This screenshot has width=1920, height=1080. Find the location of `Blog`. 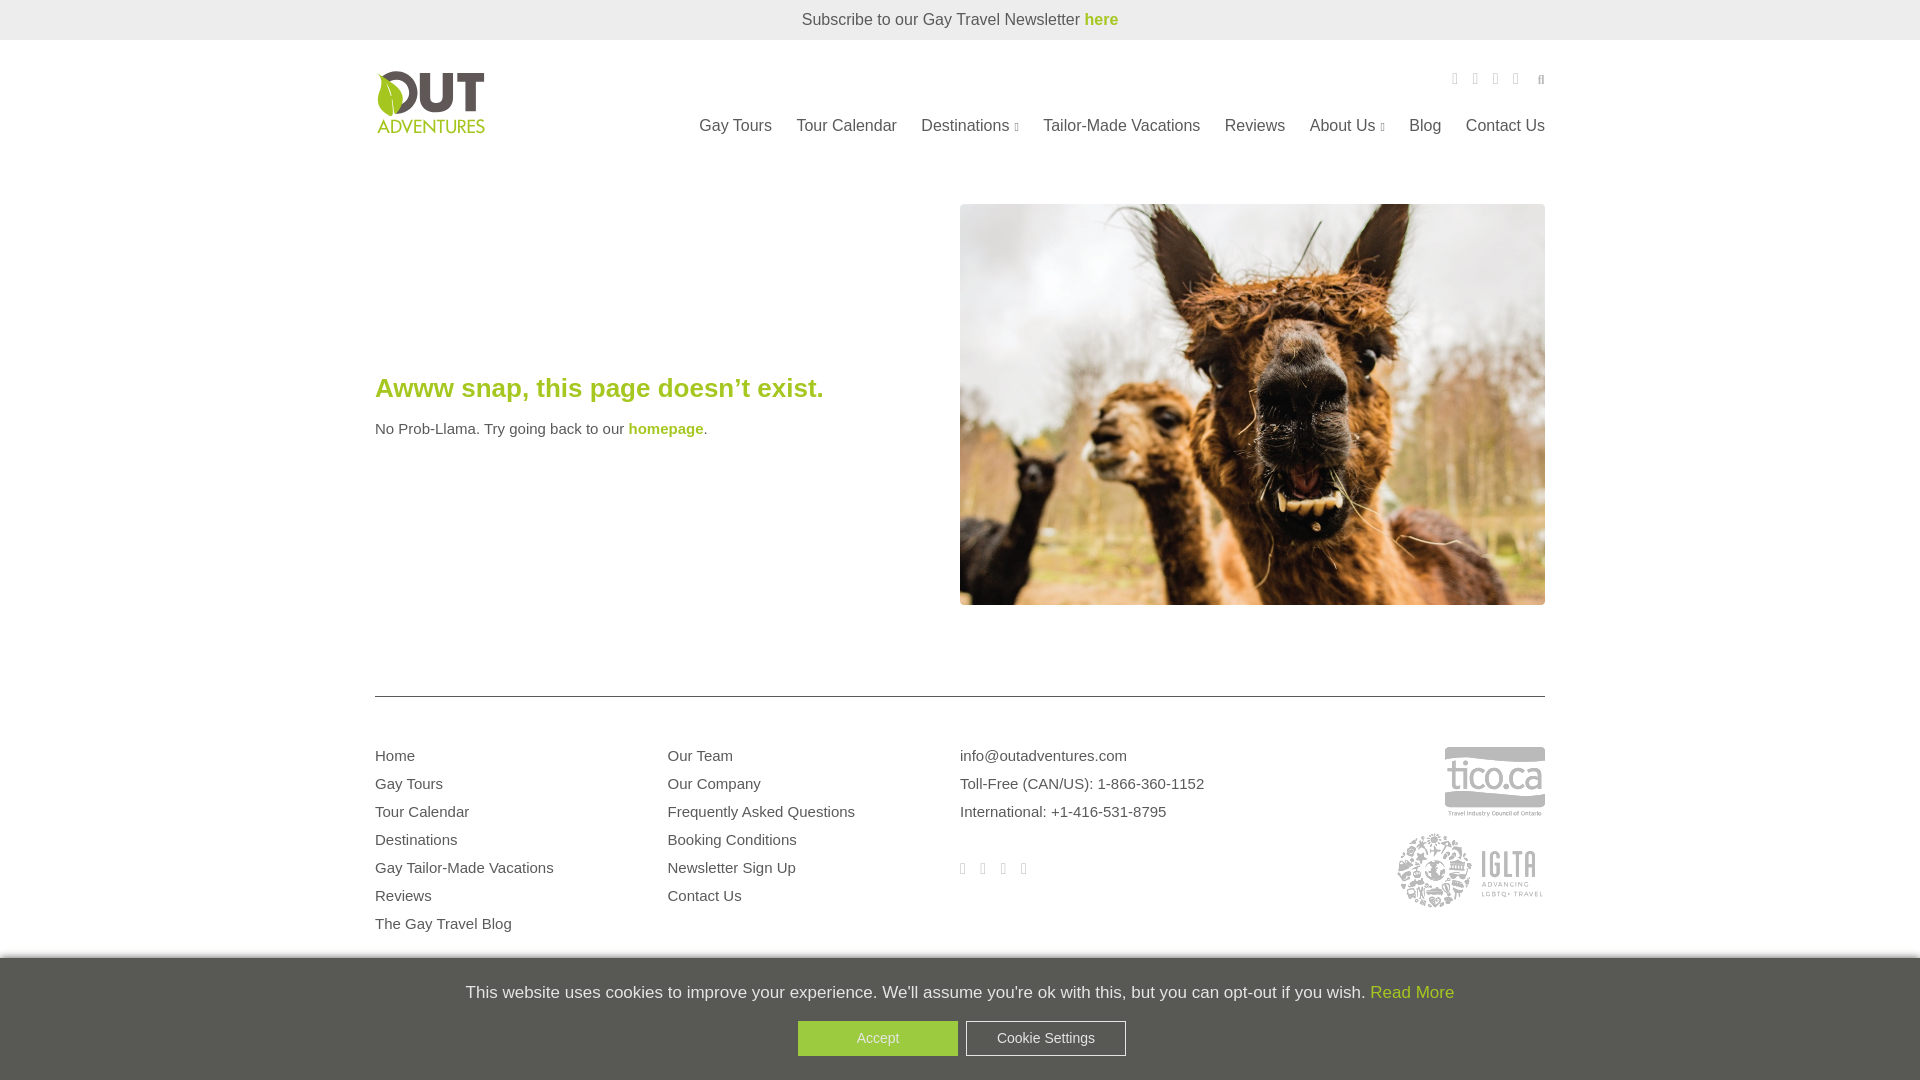

Blog is located at coordinates (1425, 124).